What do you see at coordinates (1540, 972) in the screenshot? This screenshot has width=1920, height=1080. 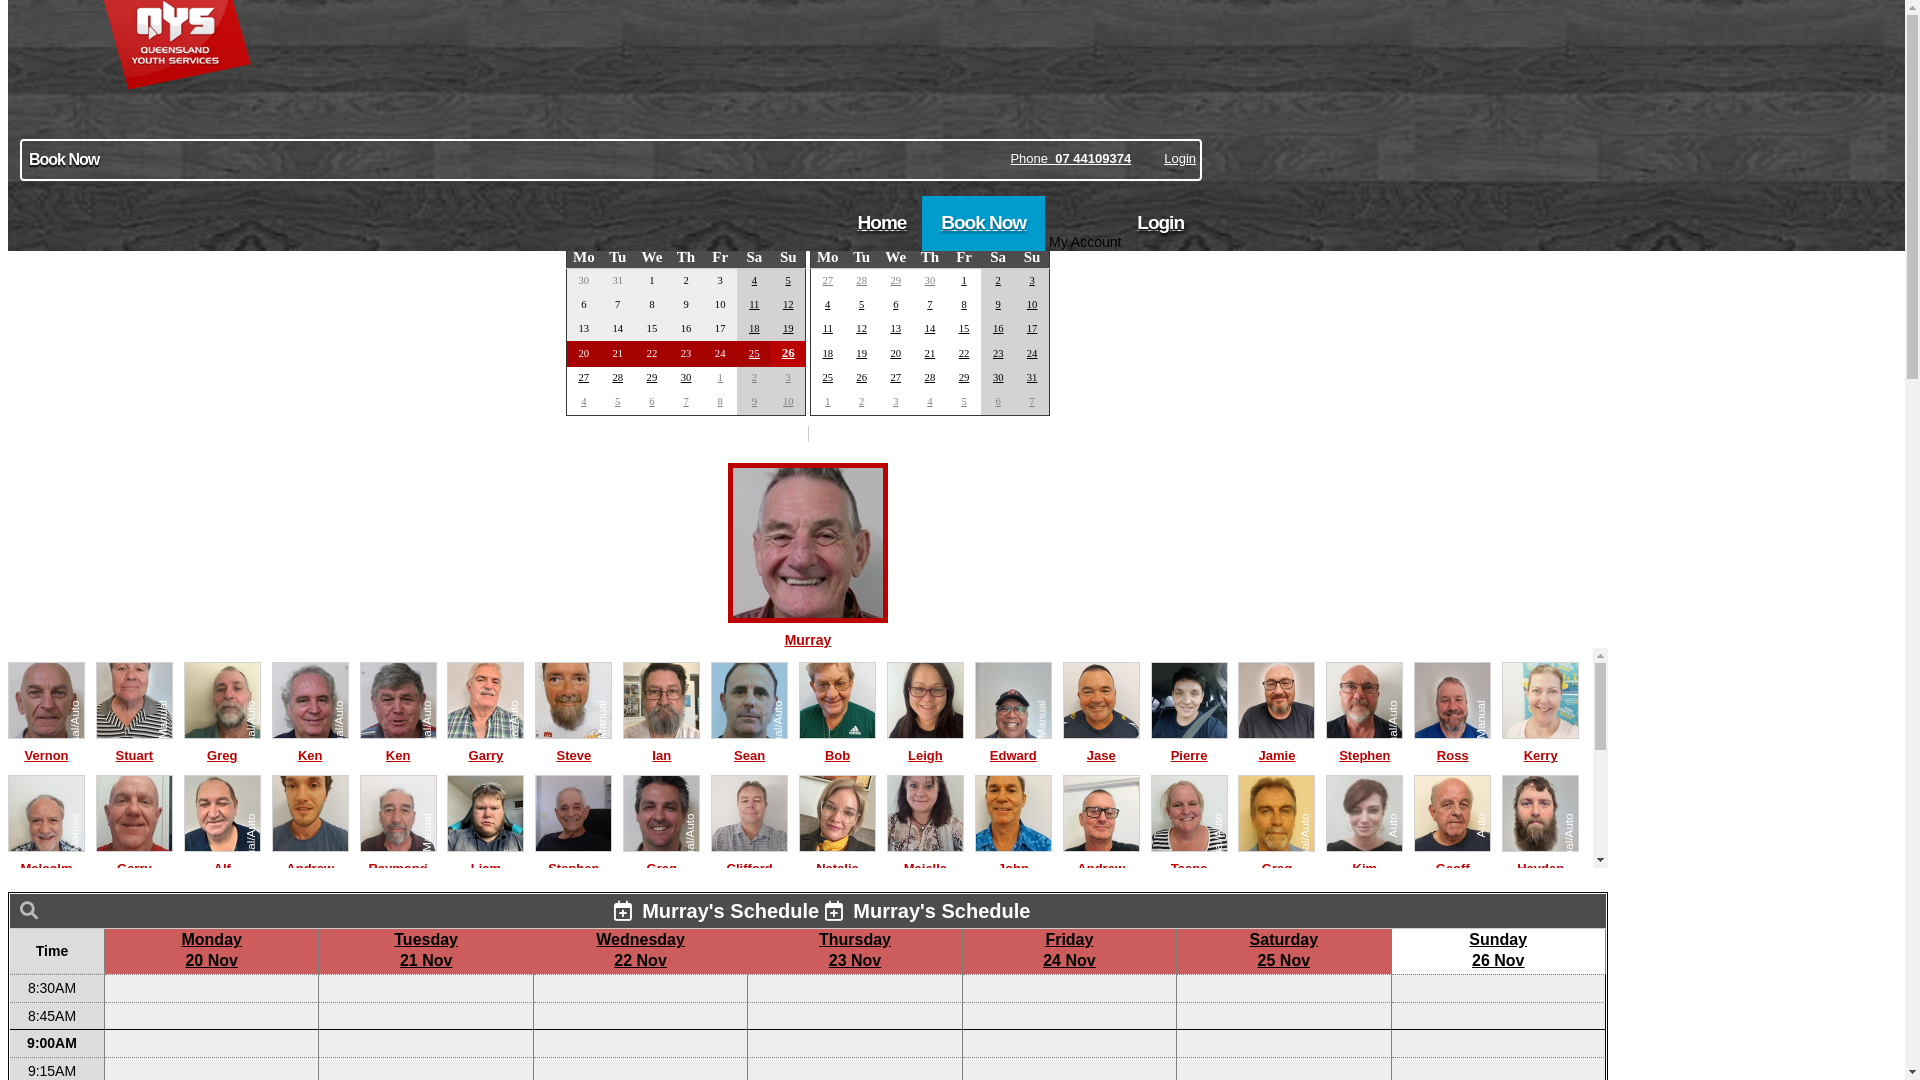 I see `Rachel
Manual/Auto` at bounding box center [1540, 972].